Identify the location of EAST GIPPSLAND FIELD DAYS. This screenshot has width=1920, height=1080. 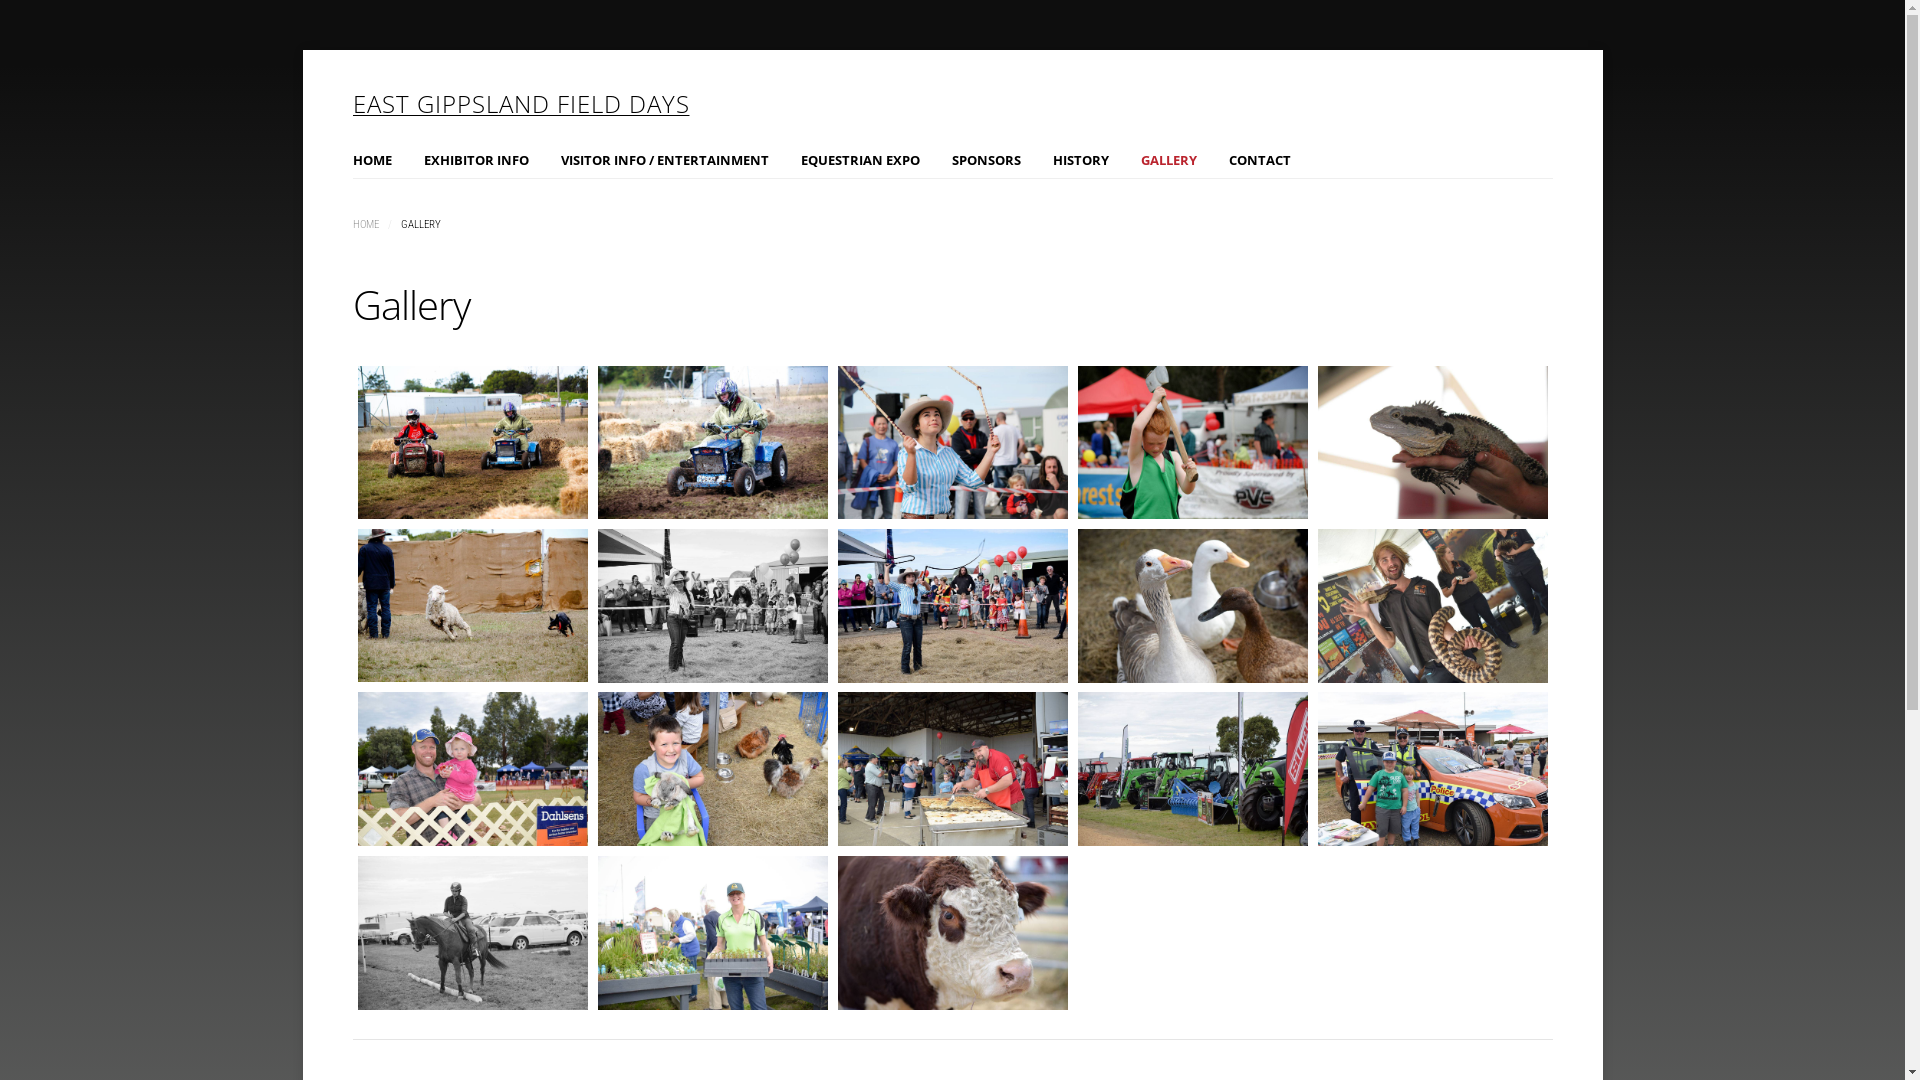
(532, 104).